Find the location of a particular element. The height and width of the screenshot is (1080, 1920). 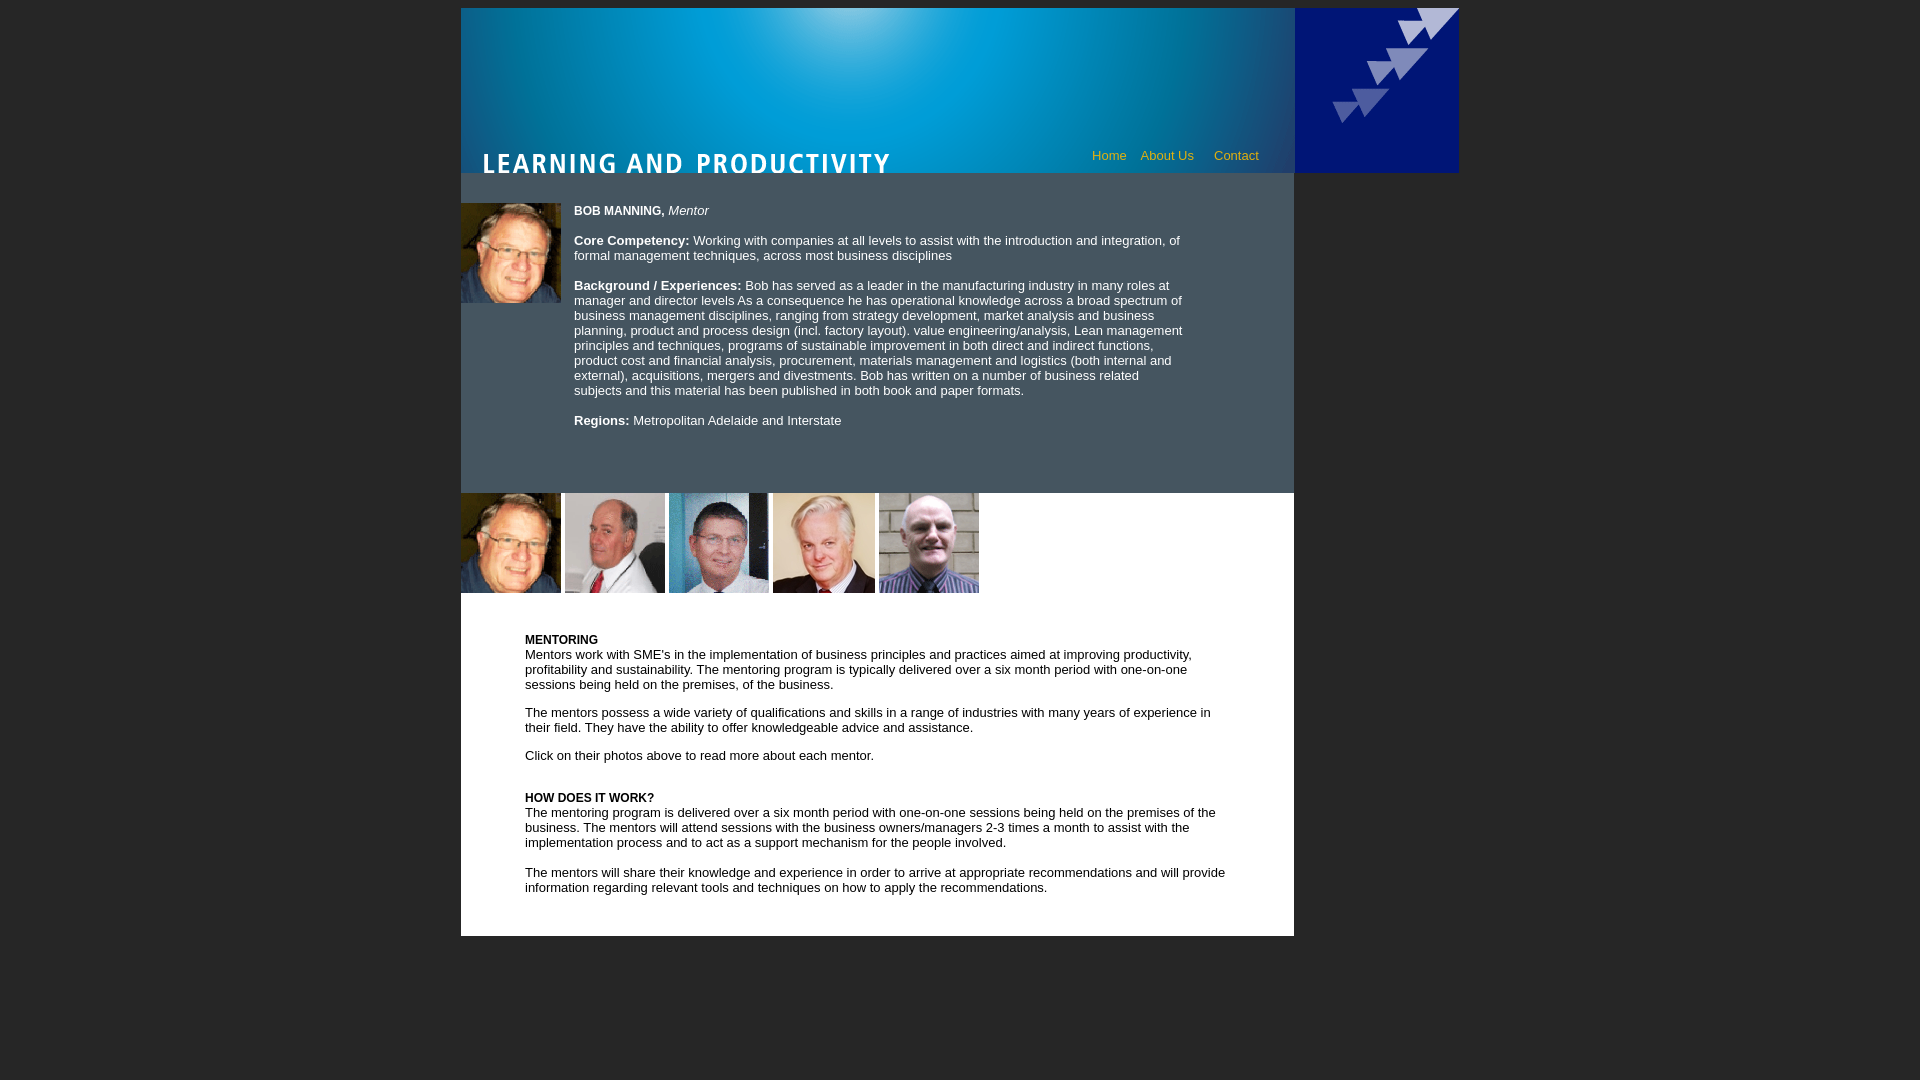

Christopher Miller is located at coordinates (824, 543).